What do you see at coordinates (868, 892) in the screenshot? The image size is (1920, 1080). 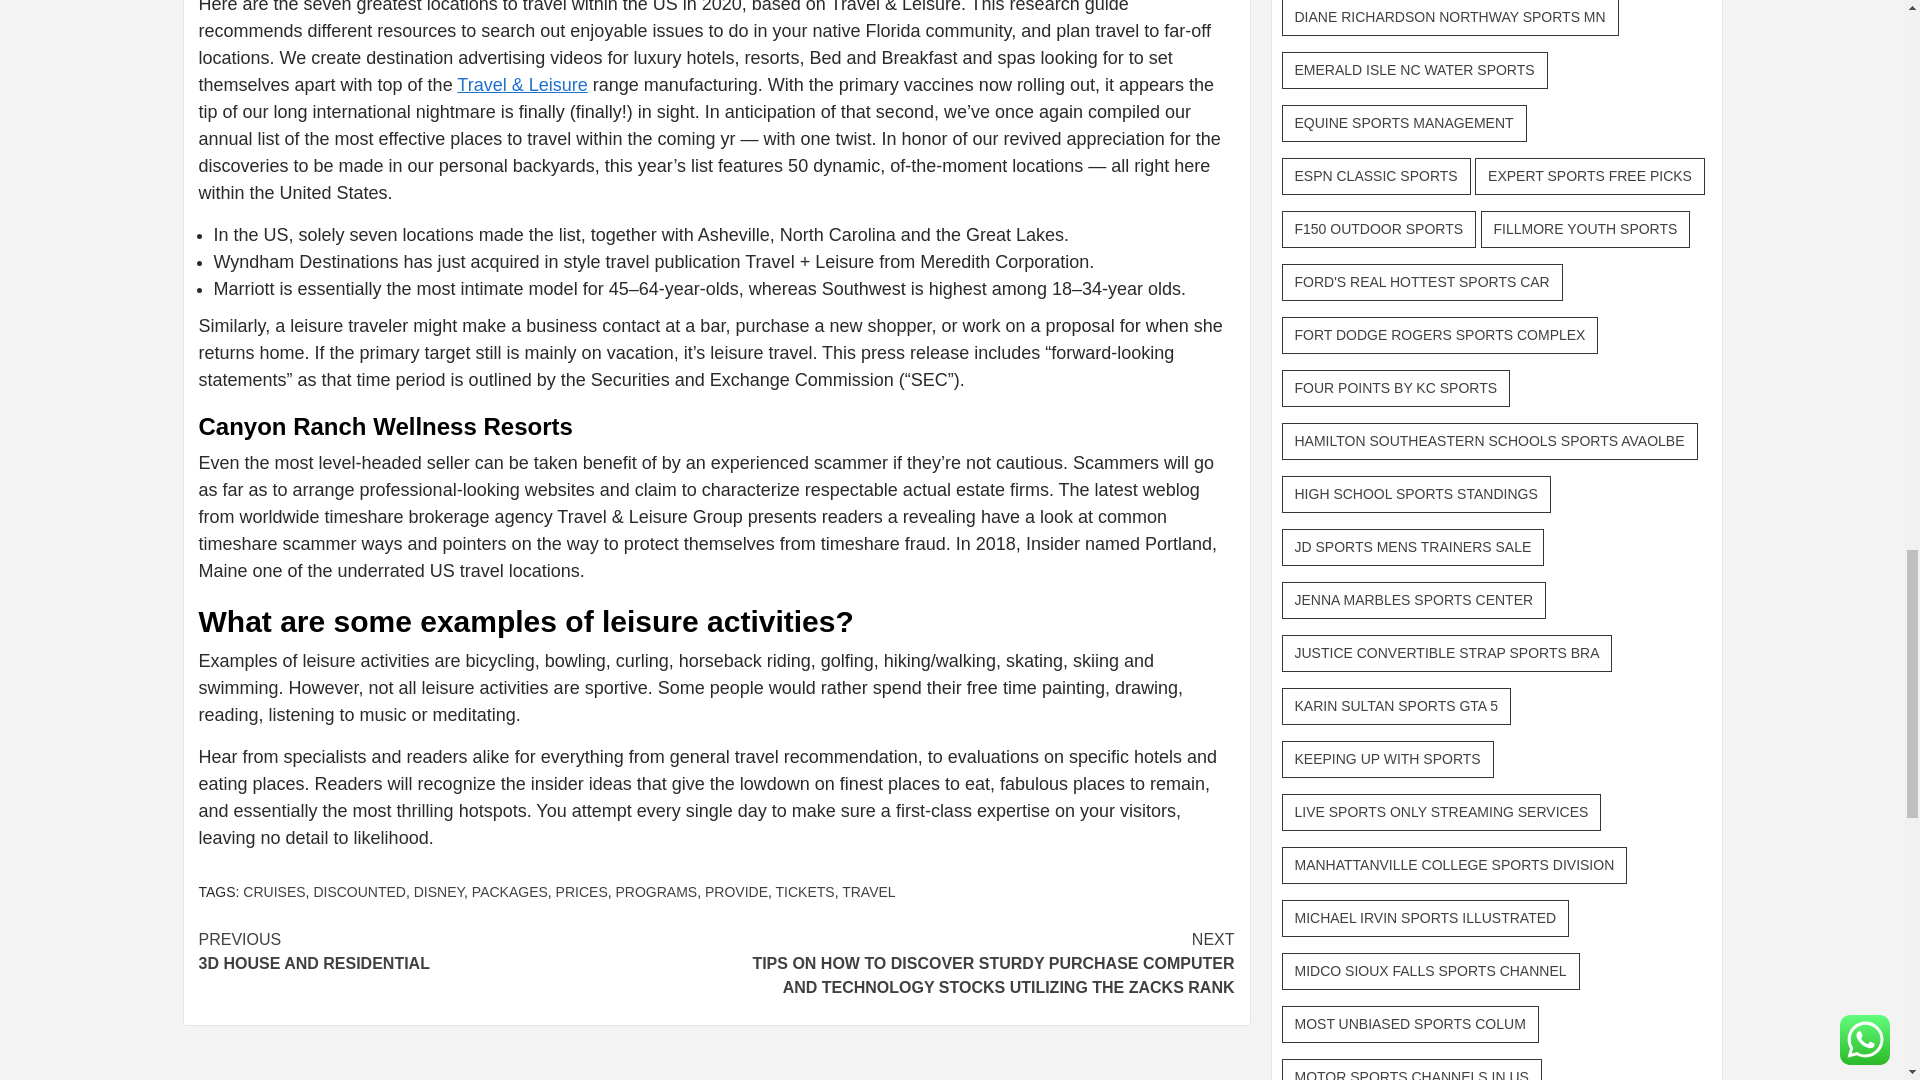 I see `TRAVEL` at bounding box center [868, 892].